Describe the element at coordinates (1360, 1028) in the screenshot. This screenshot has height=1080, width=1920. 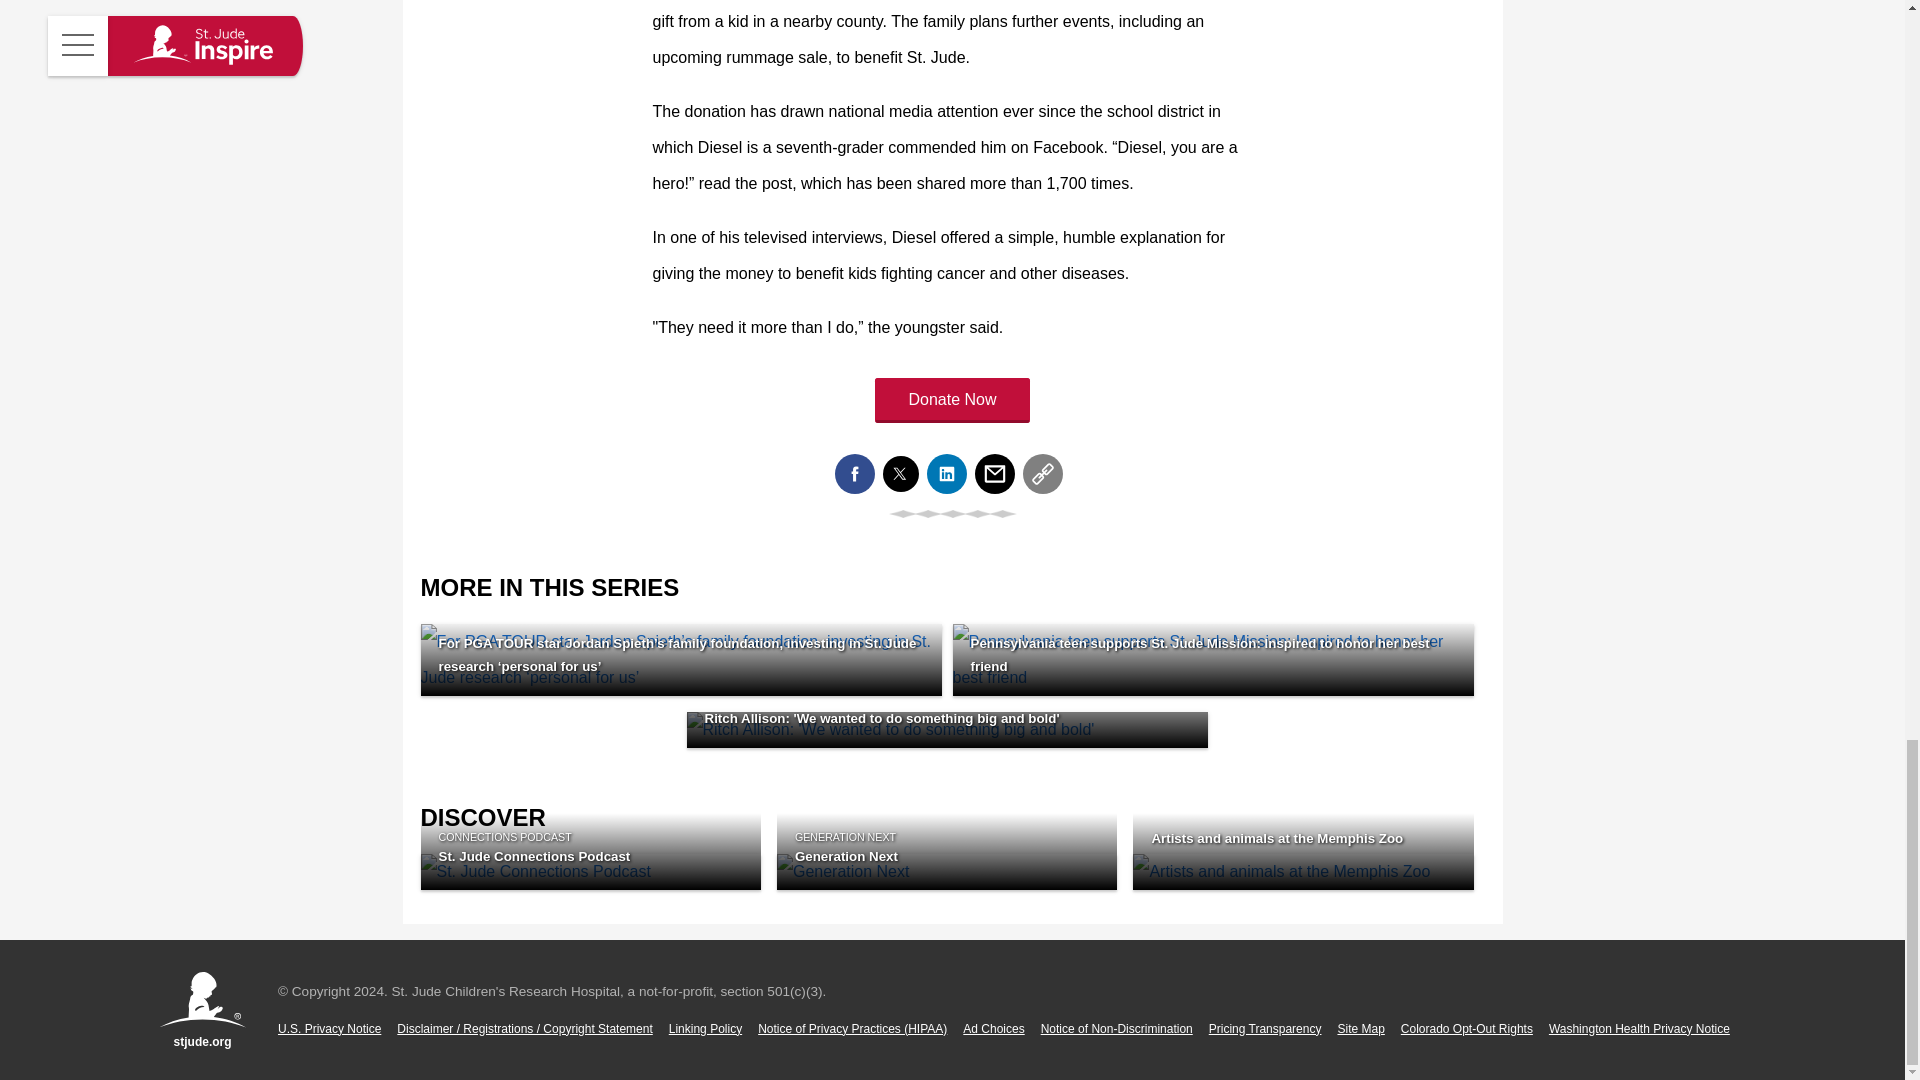
I see `Site Map` at that location.